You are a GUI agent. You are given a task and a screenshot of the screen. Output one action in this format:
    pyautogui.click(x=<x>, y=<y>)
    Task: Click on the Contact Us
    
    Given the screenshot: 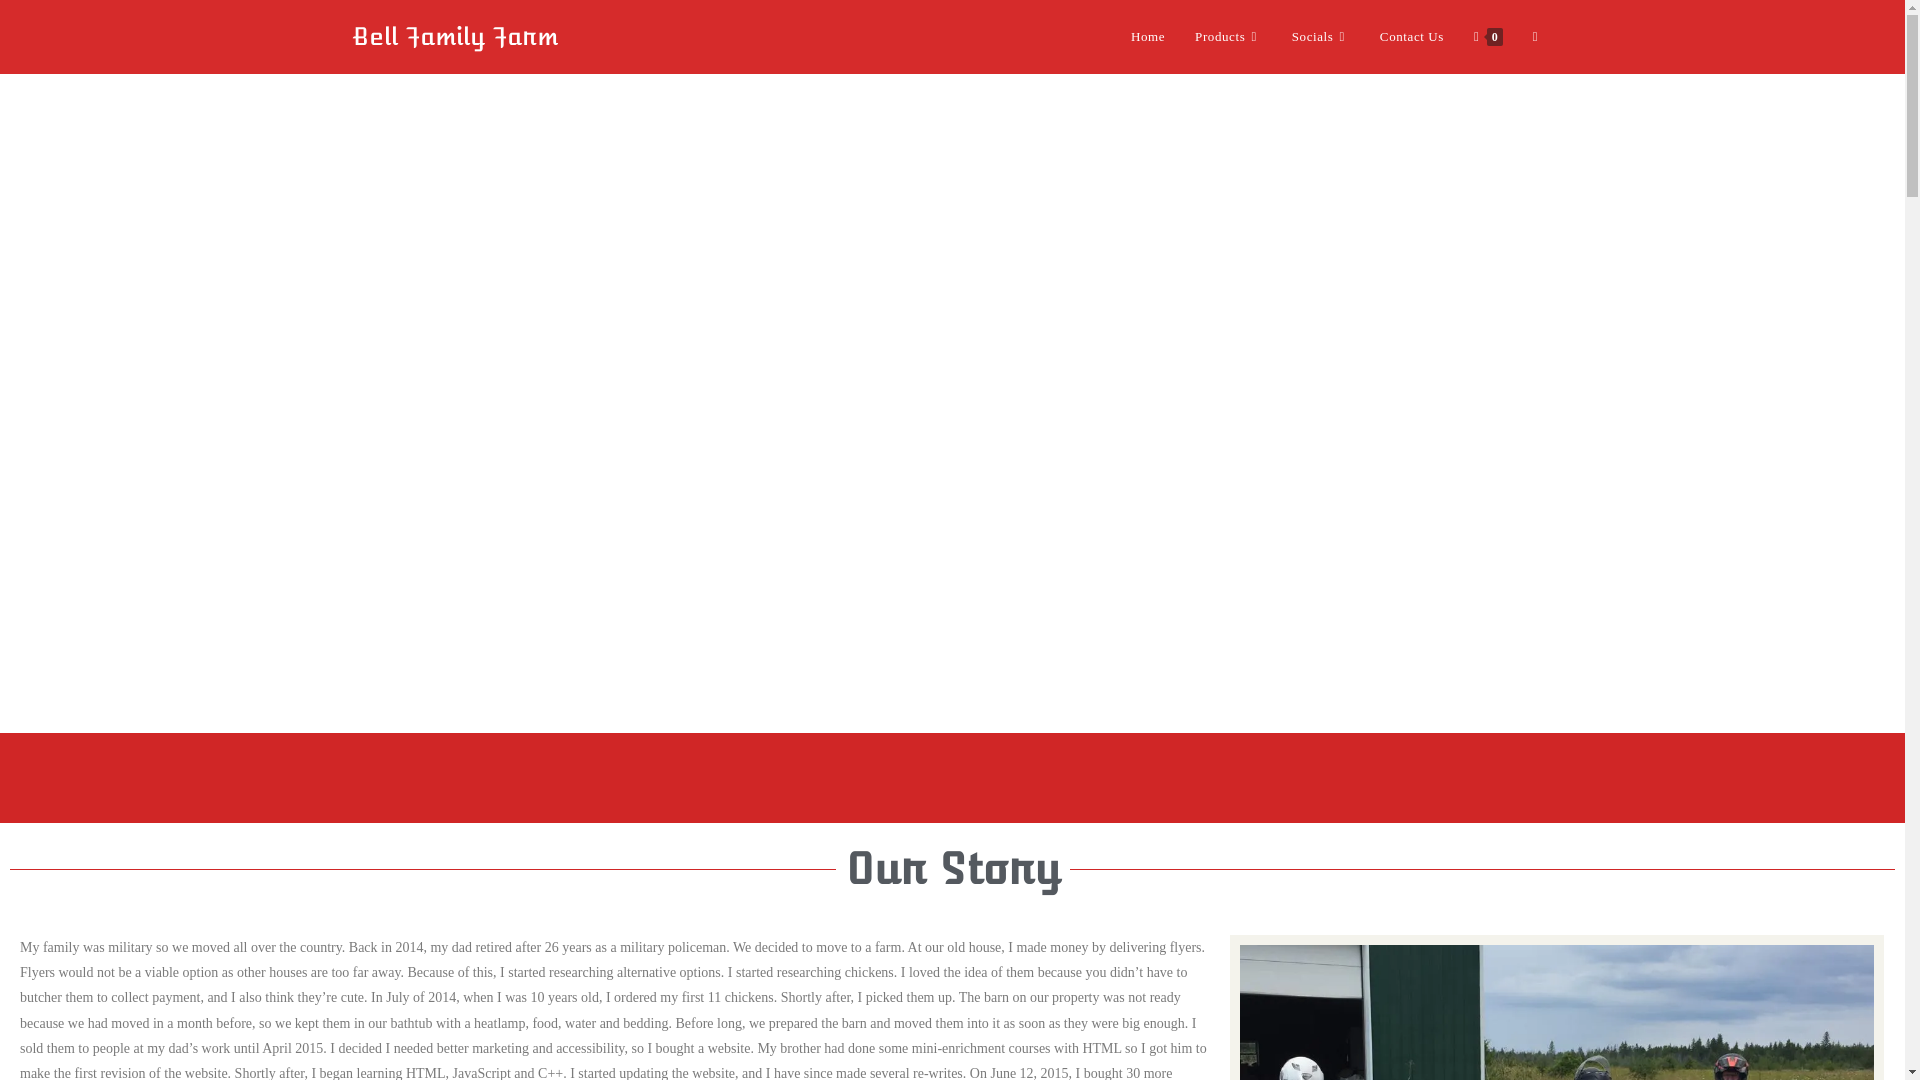 What is the action you would take?
    pyautogui.click(x=1412, y=37)
    